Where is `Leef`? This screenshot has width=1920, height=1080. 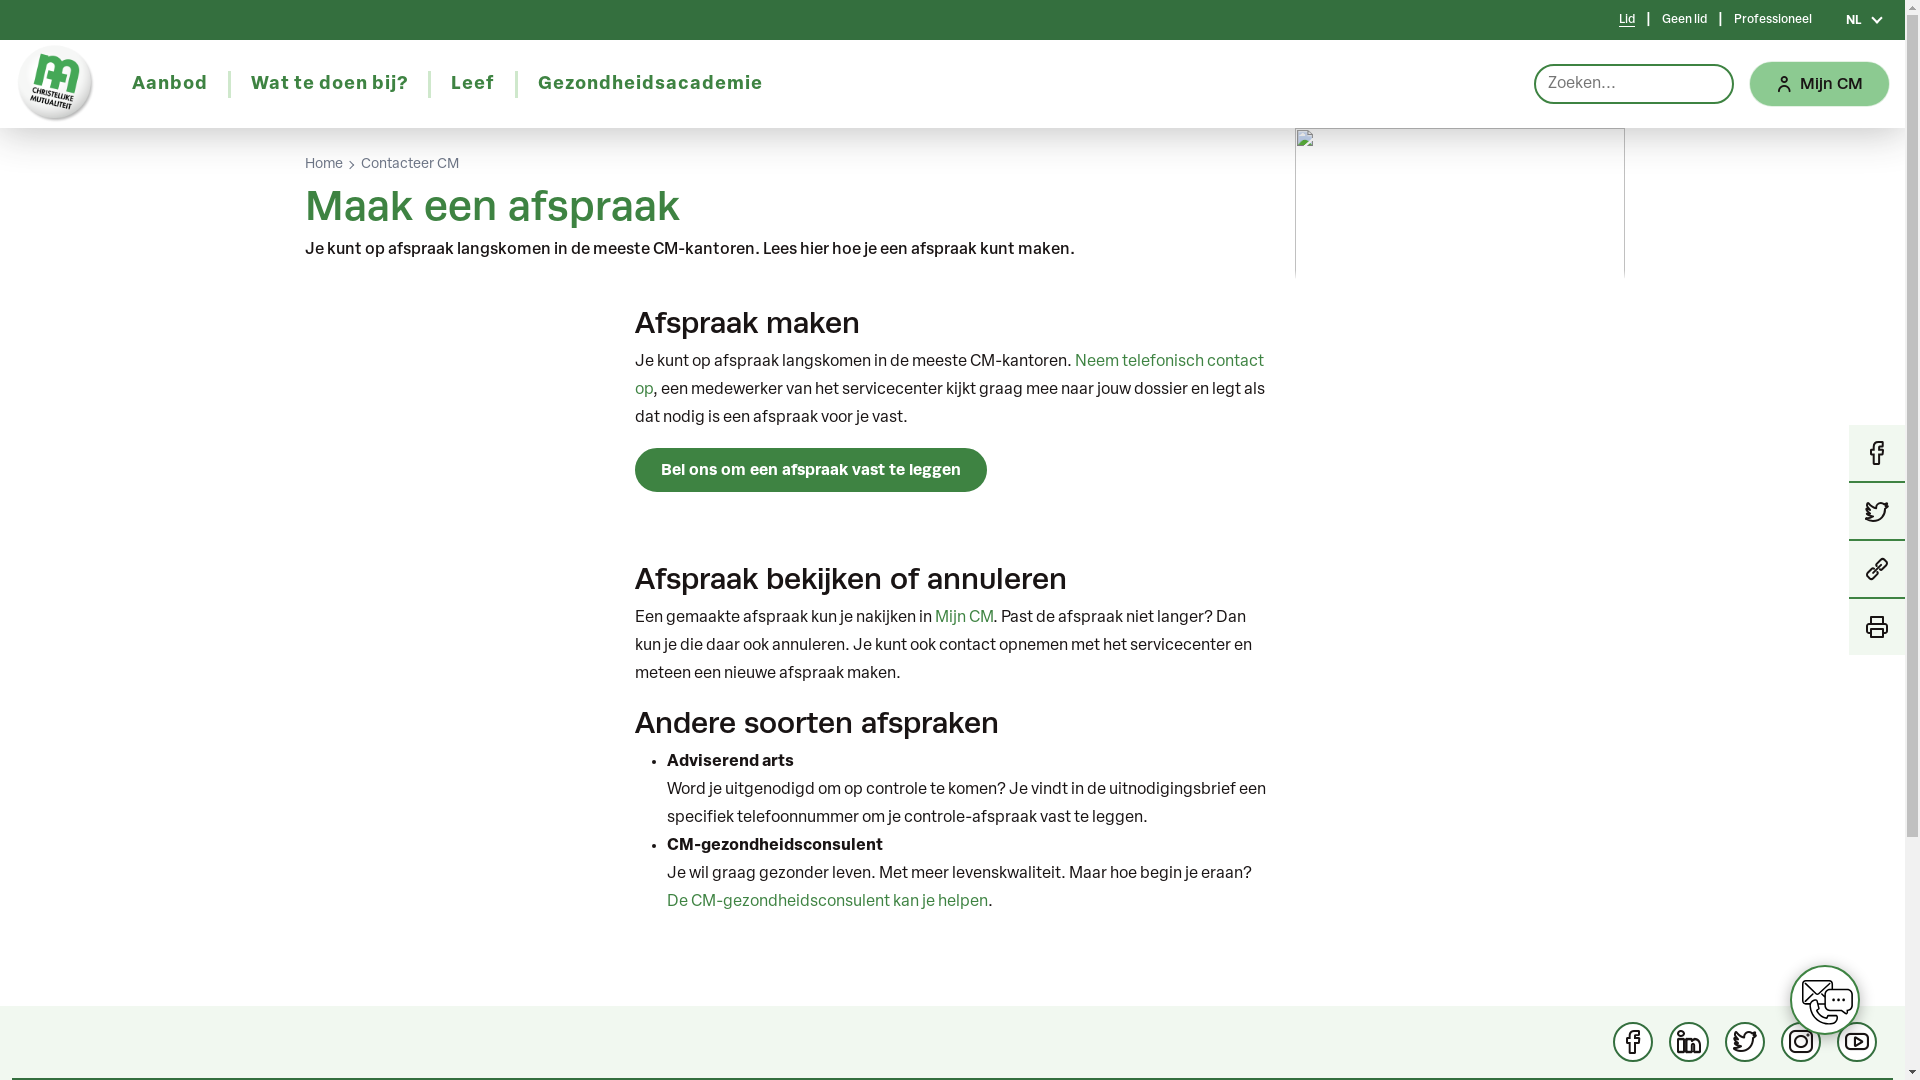
Leef is located at coordinates (472, 84).